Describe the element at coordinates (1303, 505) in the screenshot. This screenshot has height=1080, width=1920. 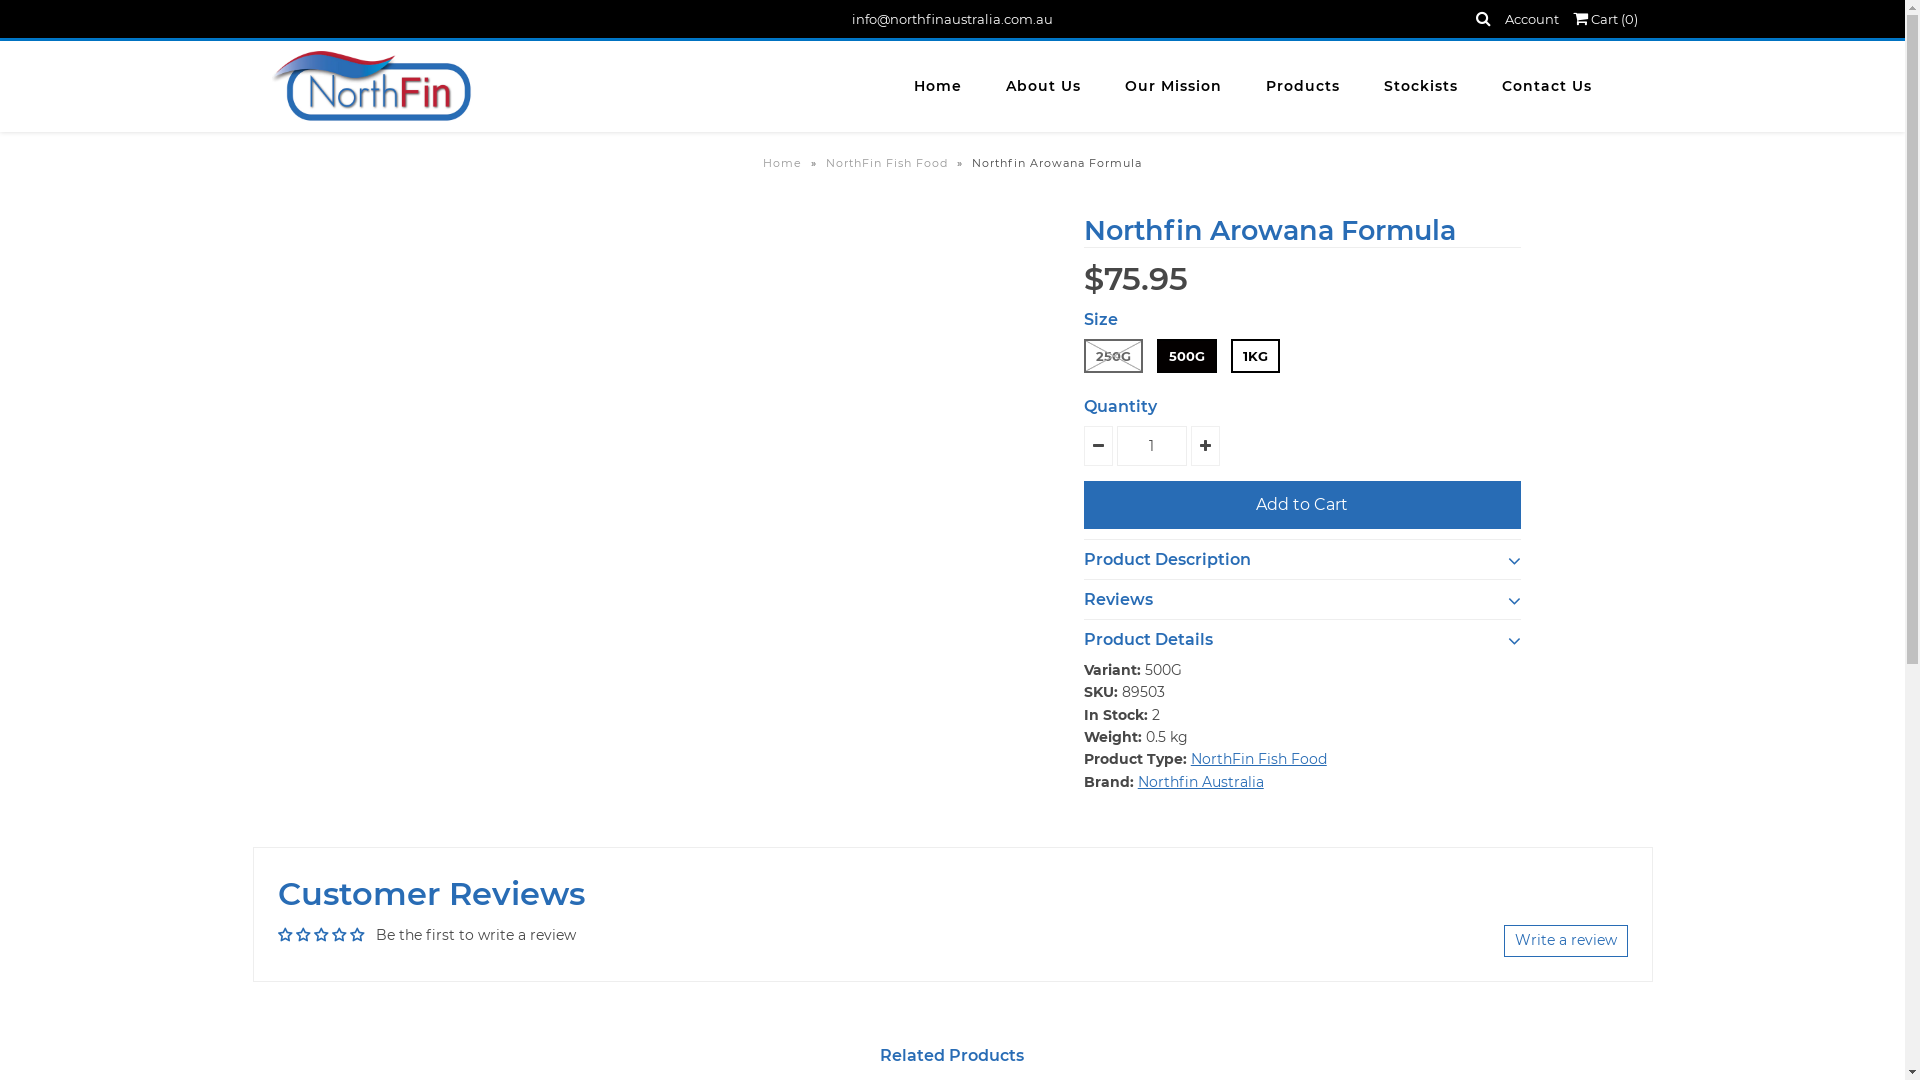
I see `Add to Cart` at that location.